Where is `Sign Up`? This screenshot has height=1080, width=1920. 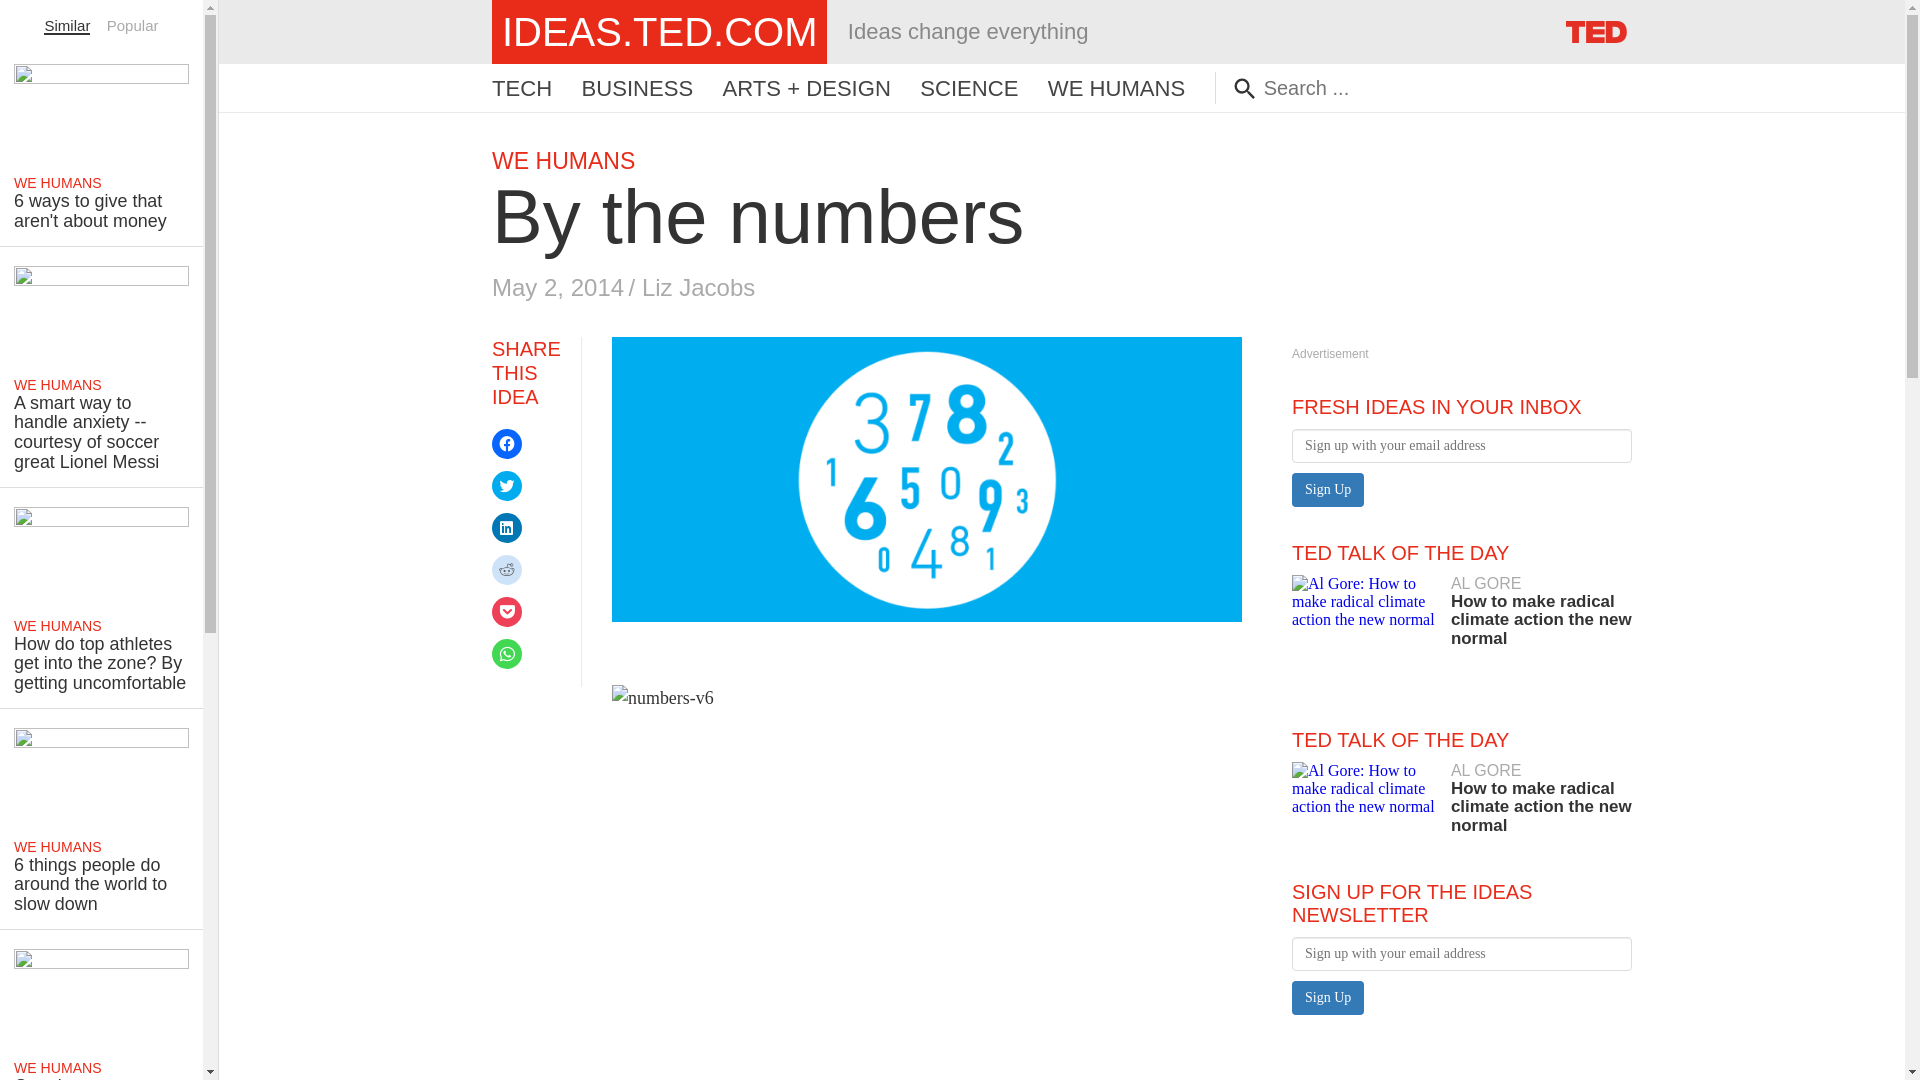 Sign Up is located at coordinates (1328, 998).